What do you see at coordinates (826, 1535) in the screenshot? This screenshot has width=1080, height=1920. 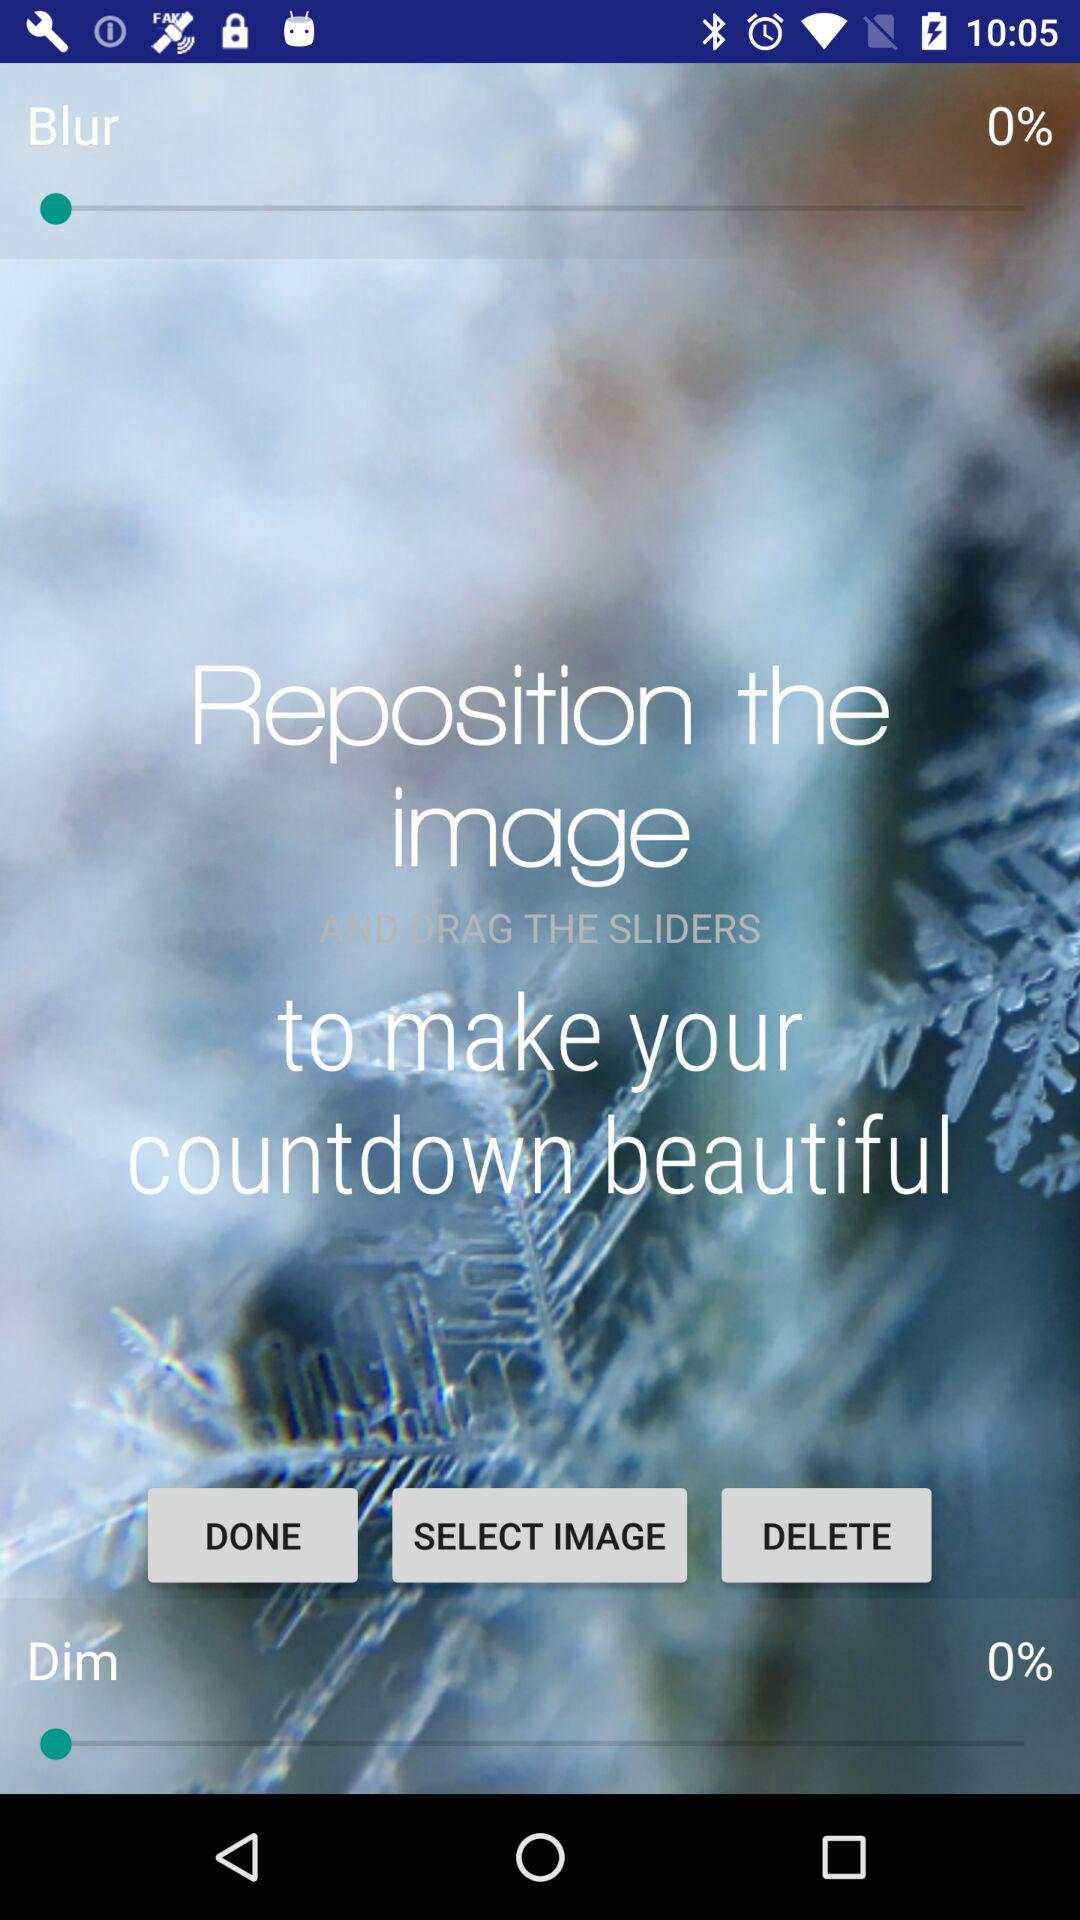 I see `select the item to the right of the select image item` at bounding box center [826, 1535].